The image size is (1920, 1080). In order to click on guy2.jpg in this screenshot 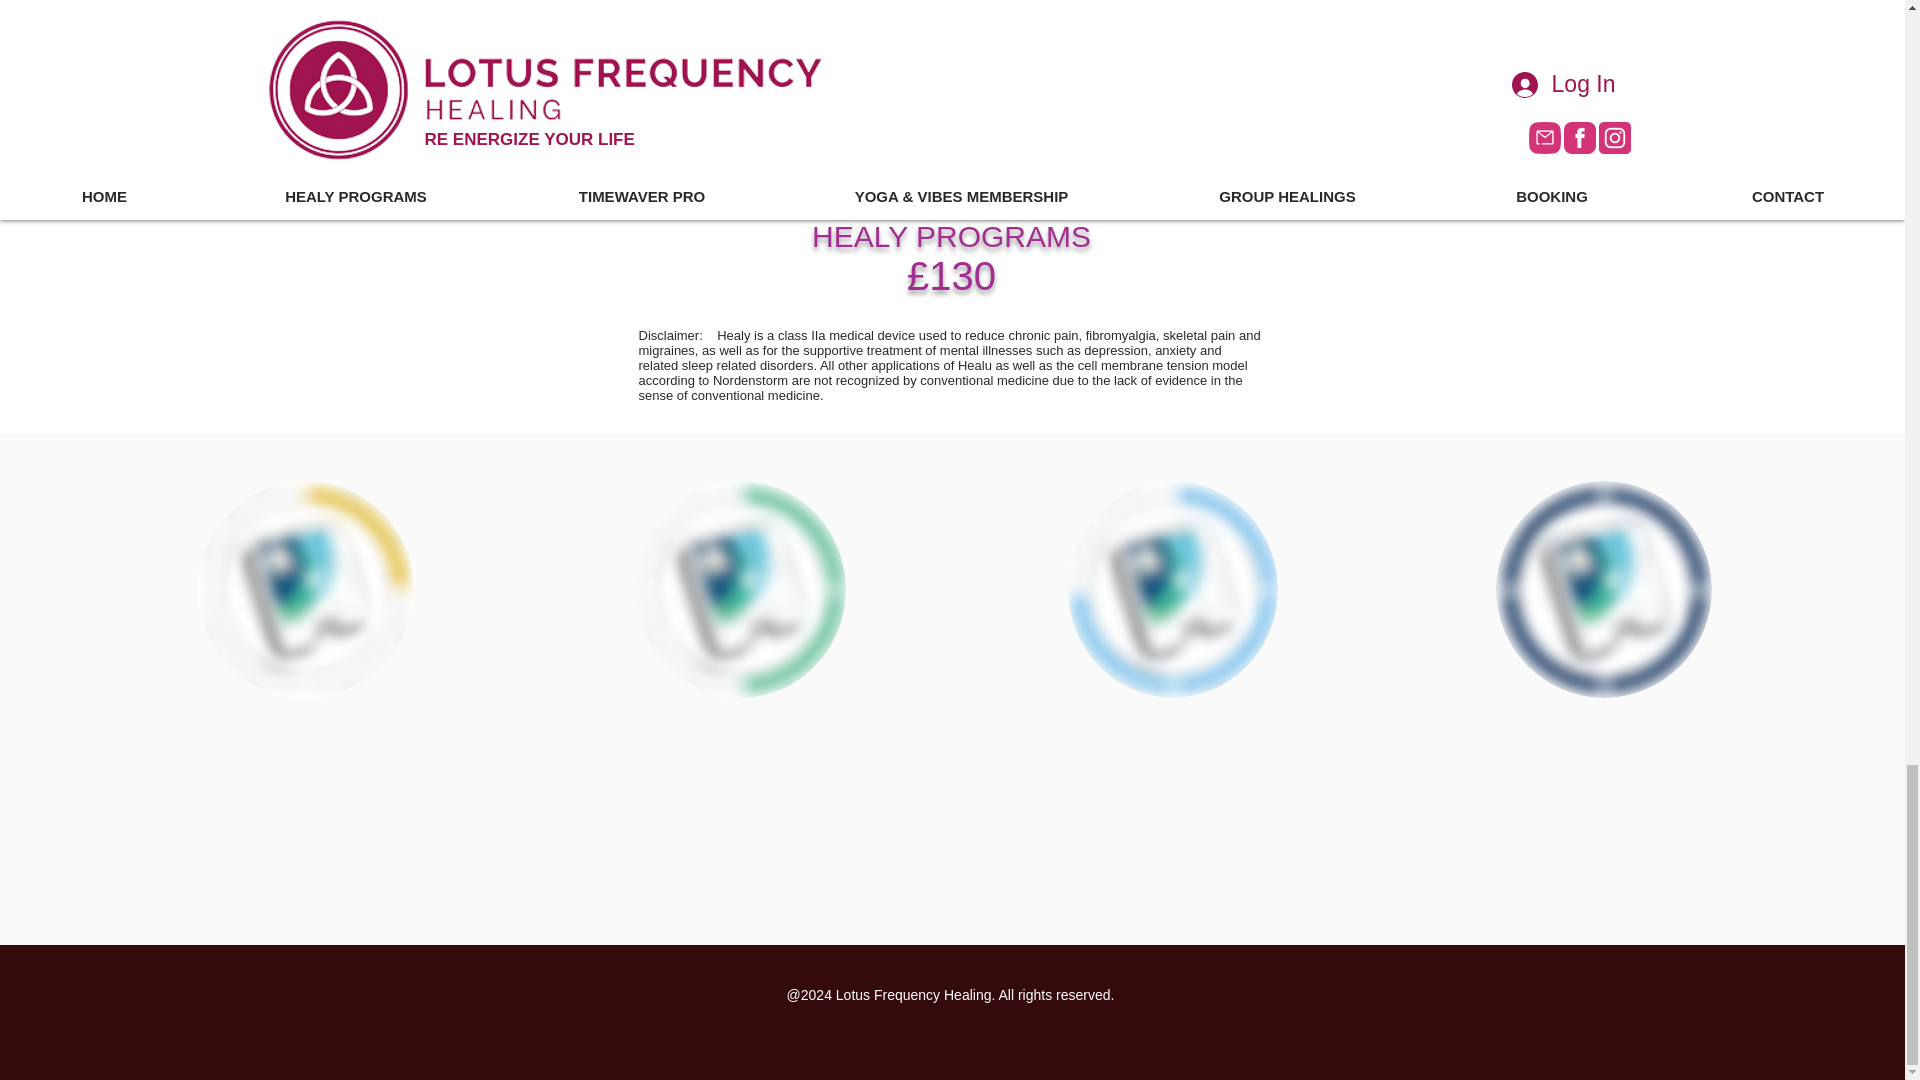, I will do `click(306, 588)`.